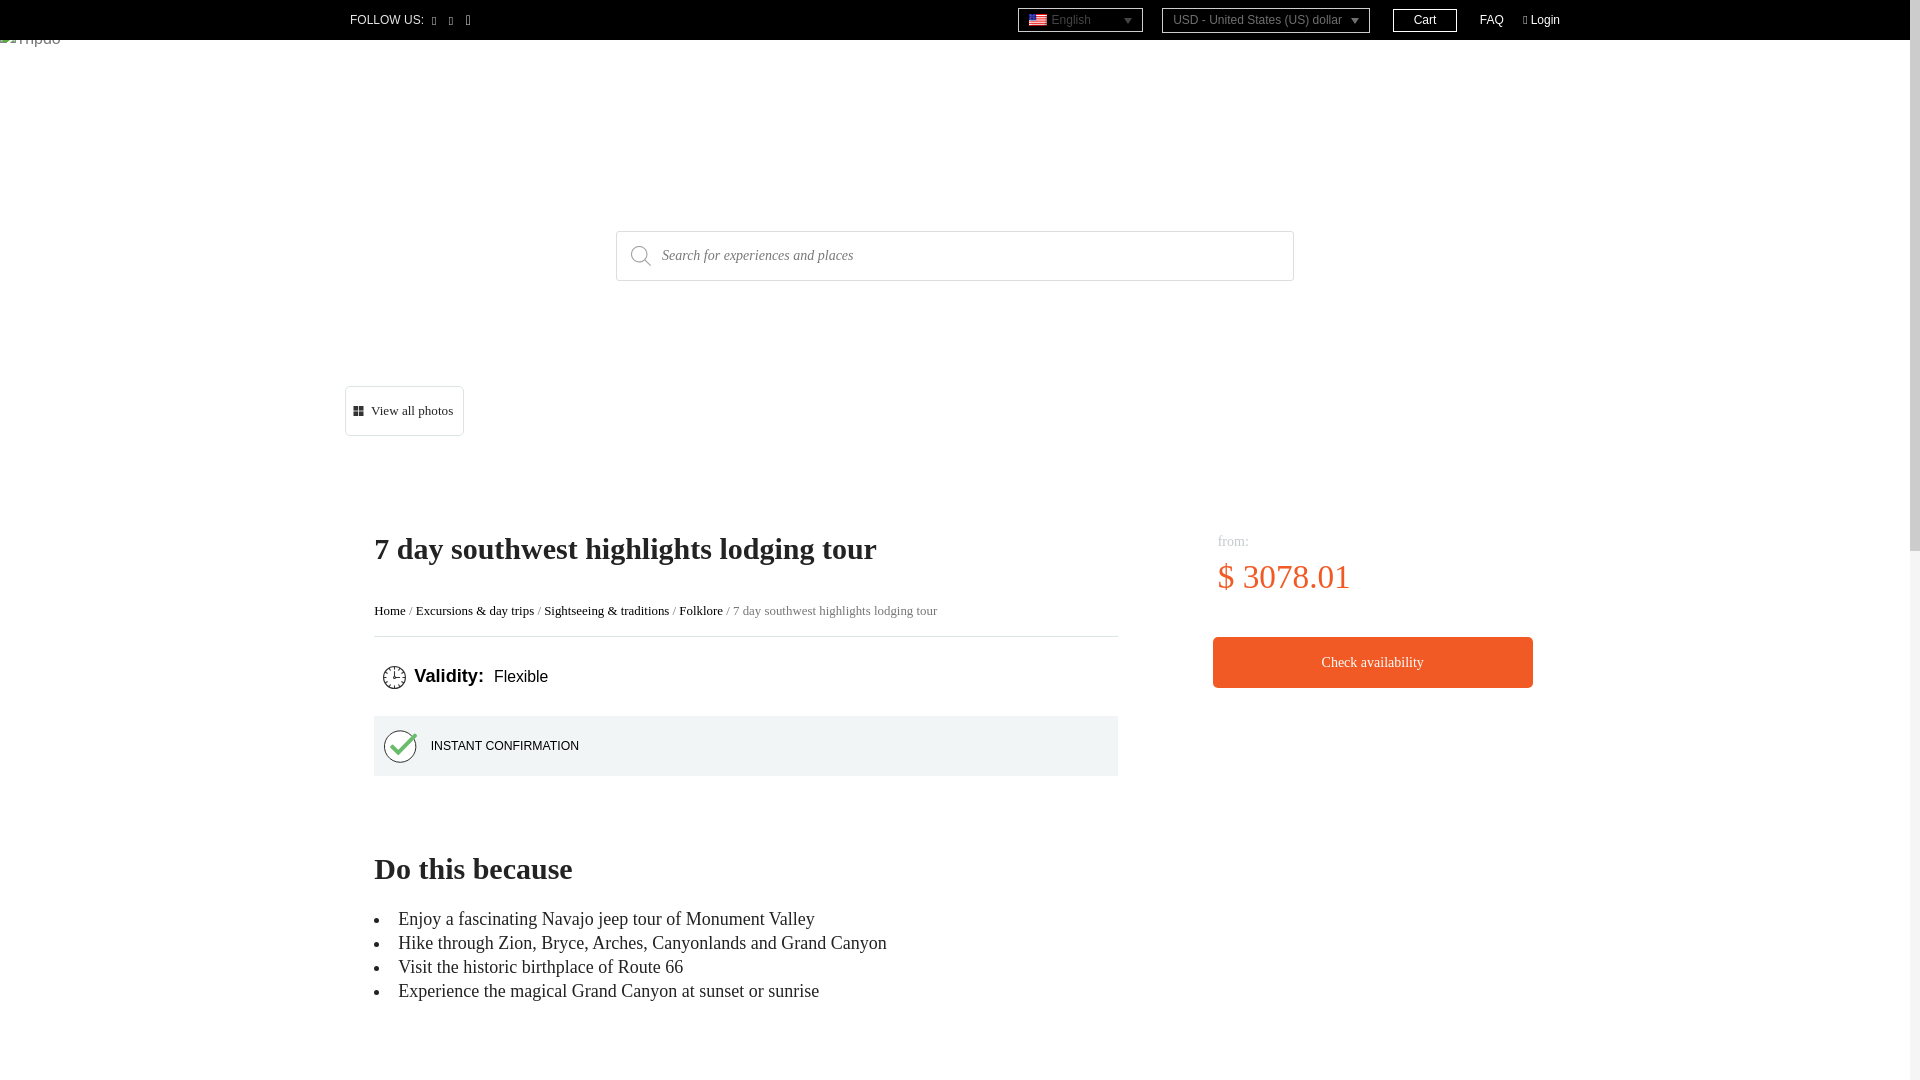  Describe the element at coordinates (1080, 20) in the screenshot. I see `English` at that location.